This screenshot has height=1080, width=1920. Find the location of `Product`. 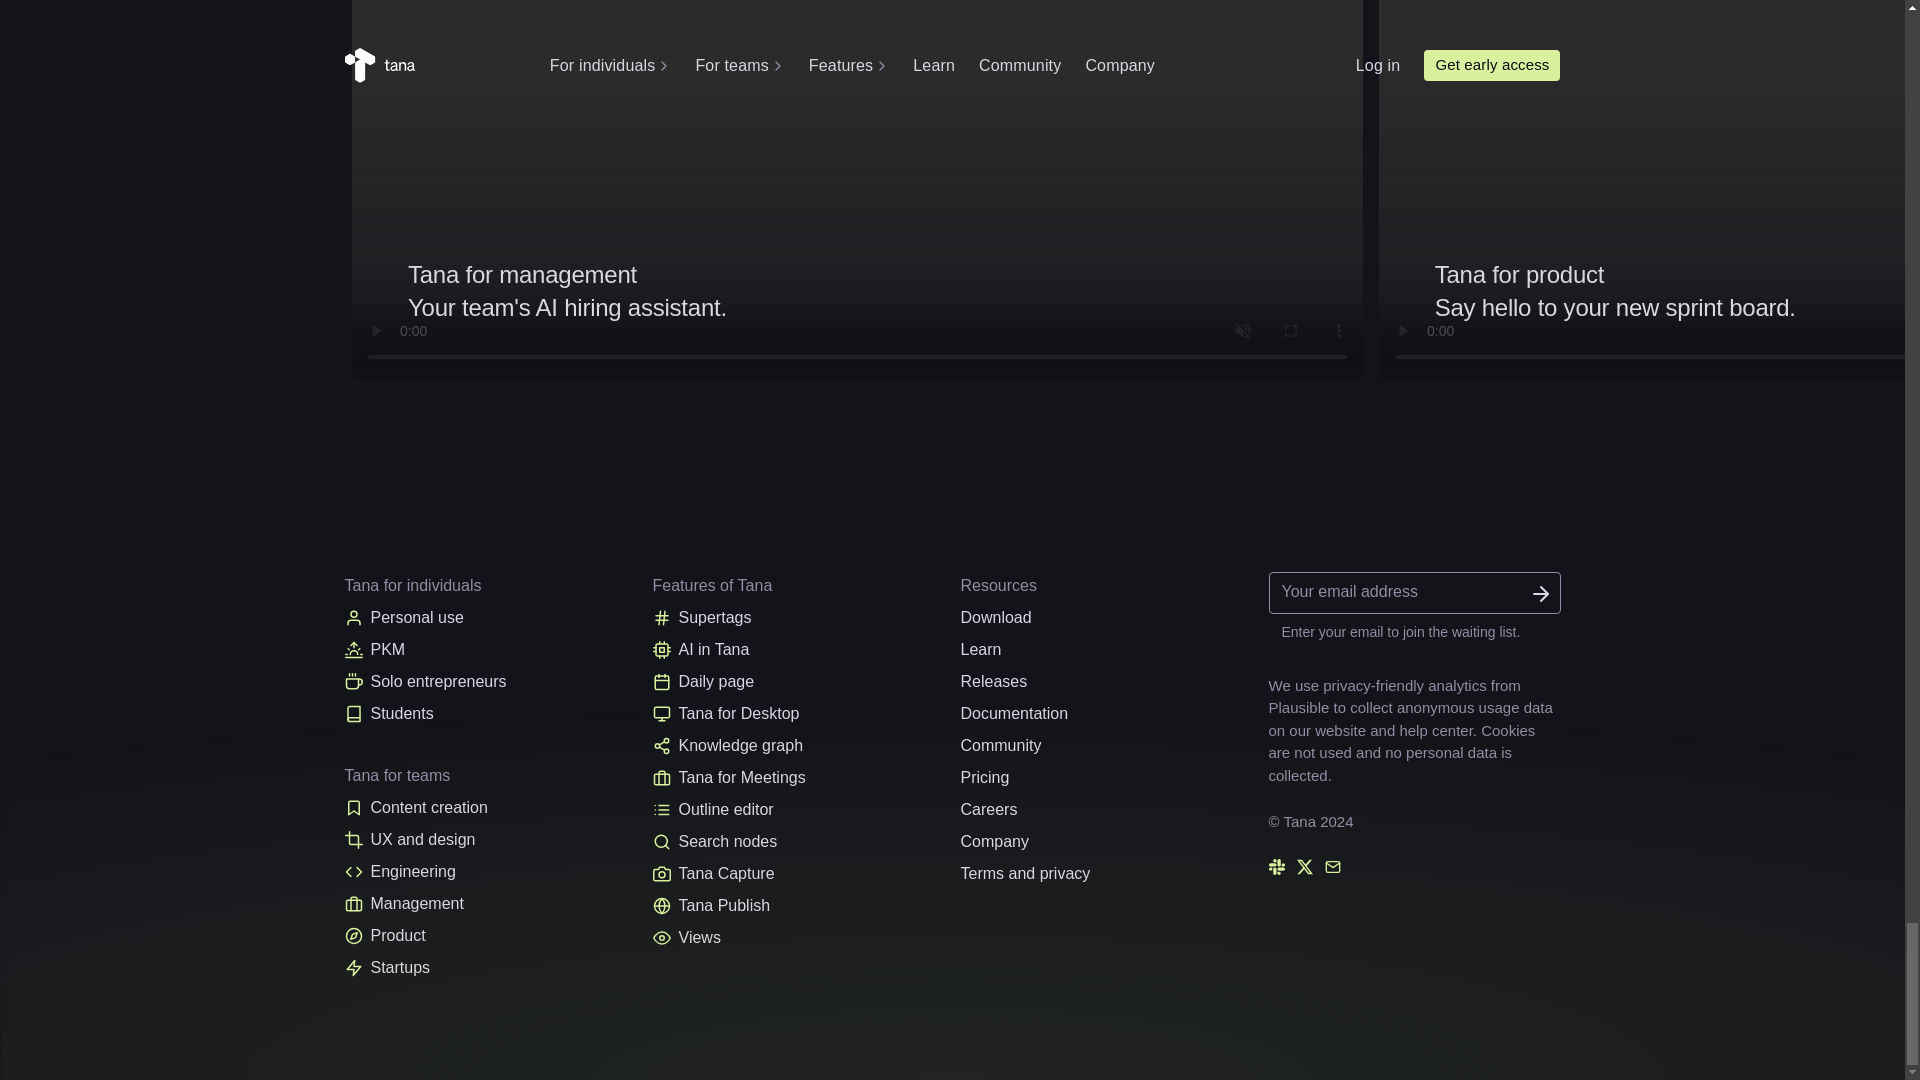

Product is located at coordinates (489, 936).